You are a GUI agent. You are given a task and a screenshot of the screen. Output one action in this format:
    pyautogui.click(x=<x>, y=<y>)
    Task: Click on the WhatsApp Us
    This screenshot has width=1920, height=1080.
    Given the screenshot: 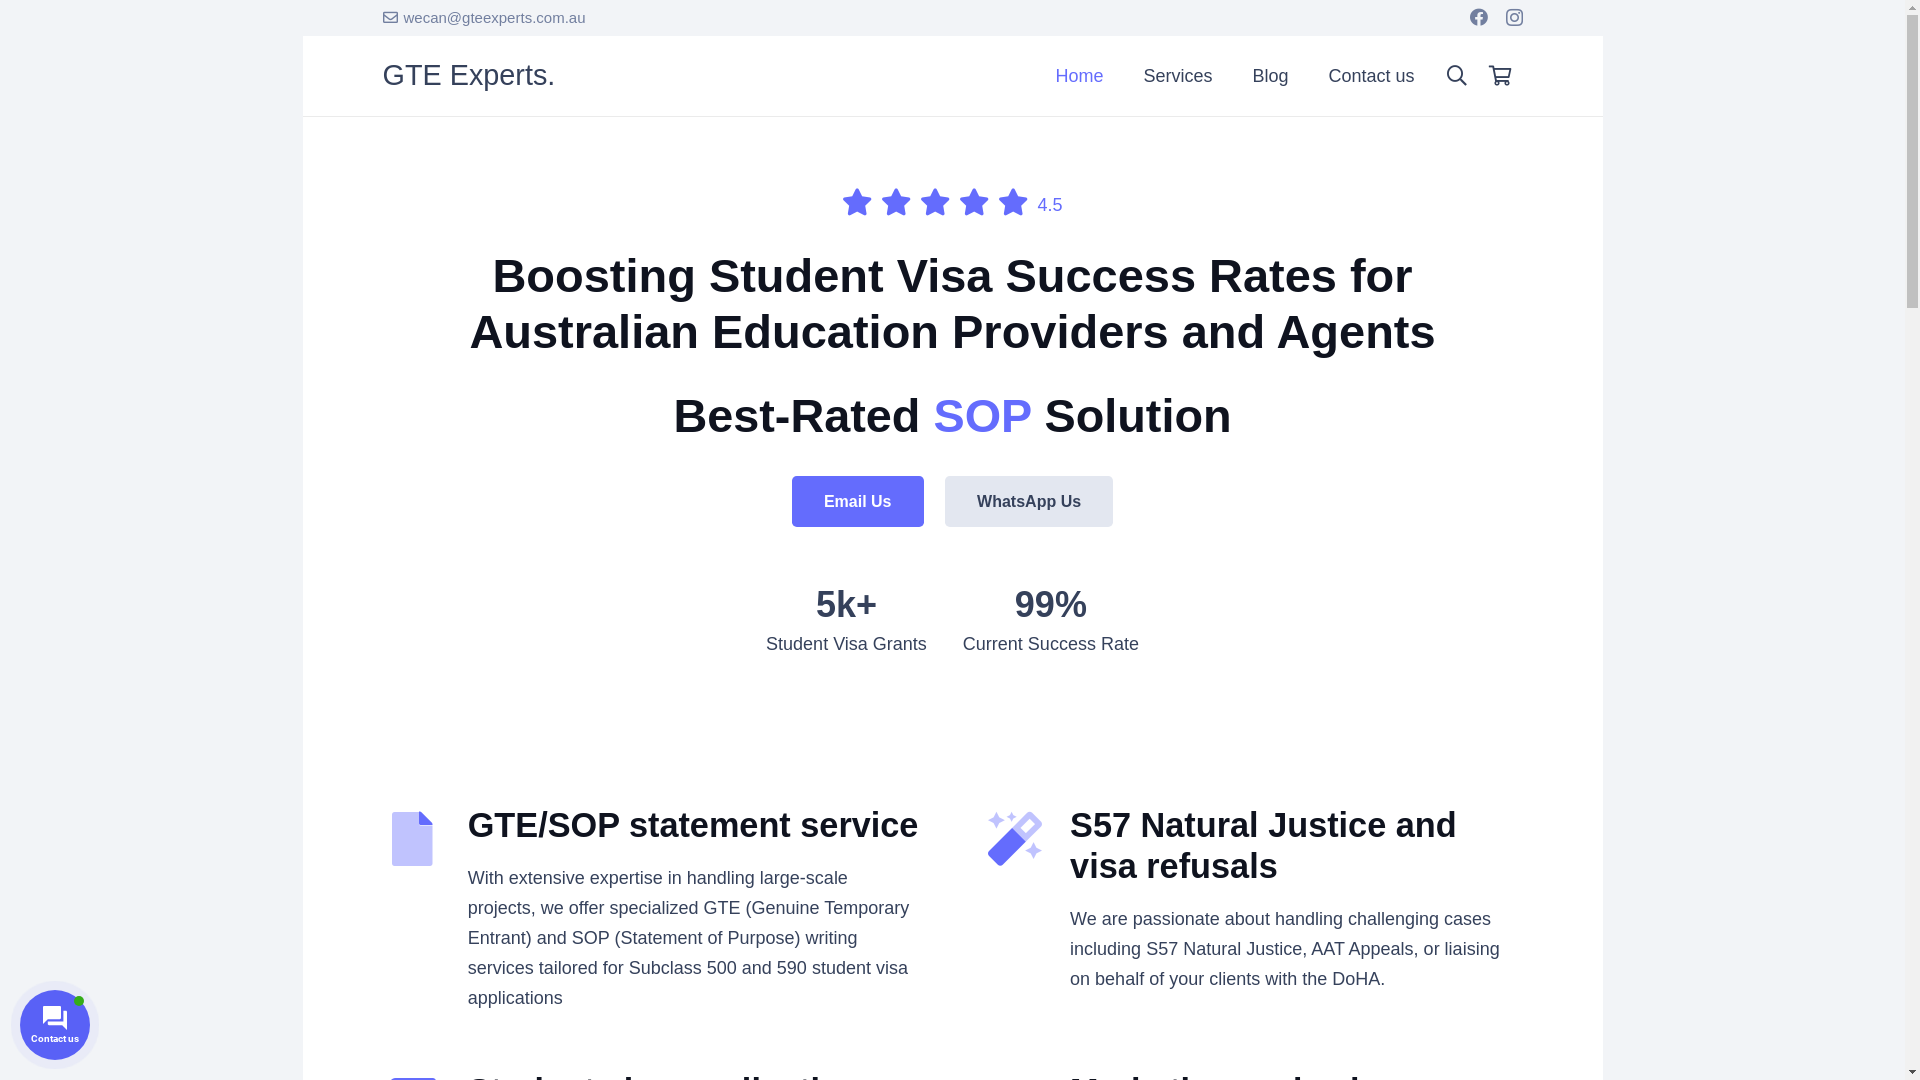 What is the action you would take?
    pyautogui.click(x=1029, y=502)
    